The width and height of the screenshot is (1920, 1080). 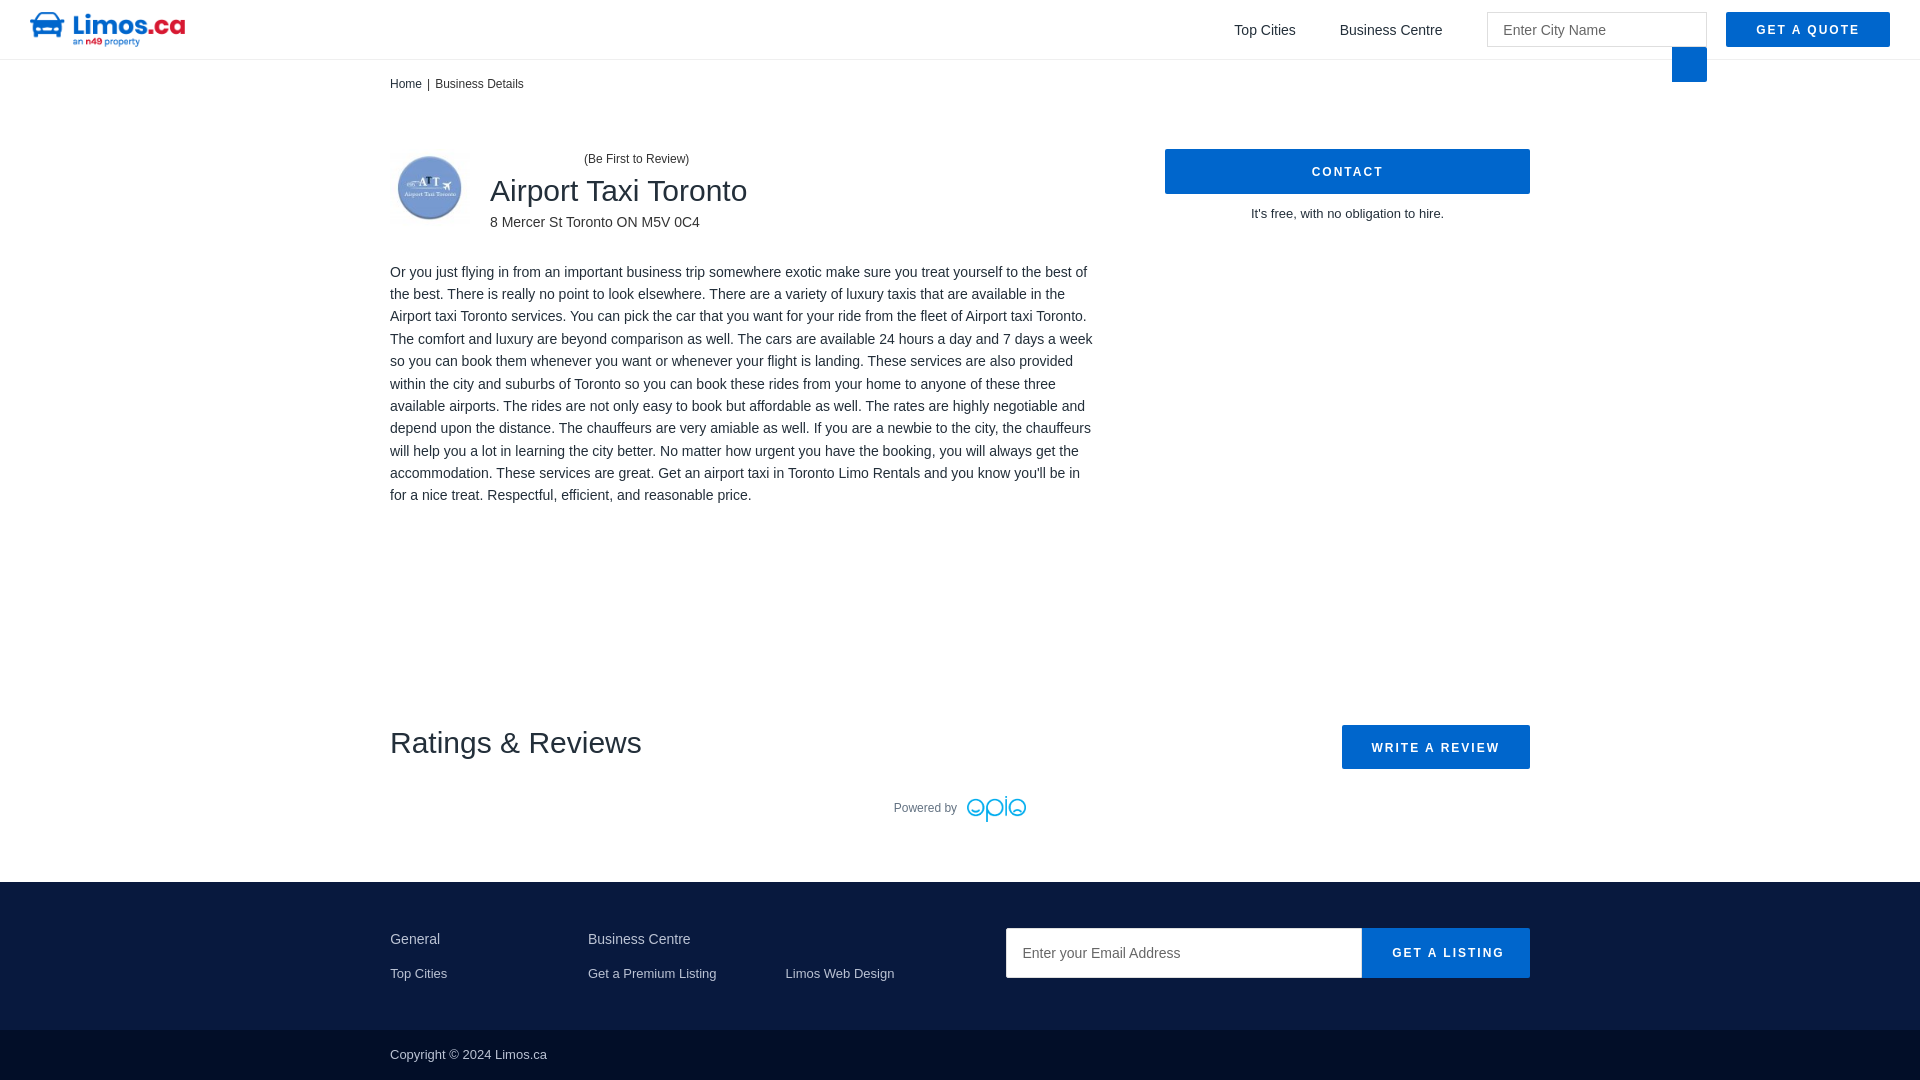 What do you see at coordinates (1402, 29) in the screenshot?
I see `Business Centre` at bounding box center [1402, 29].